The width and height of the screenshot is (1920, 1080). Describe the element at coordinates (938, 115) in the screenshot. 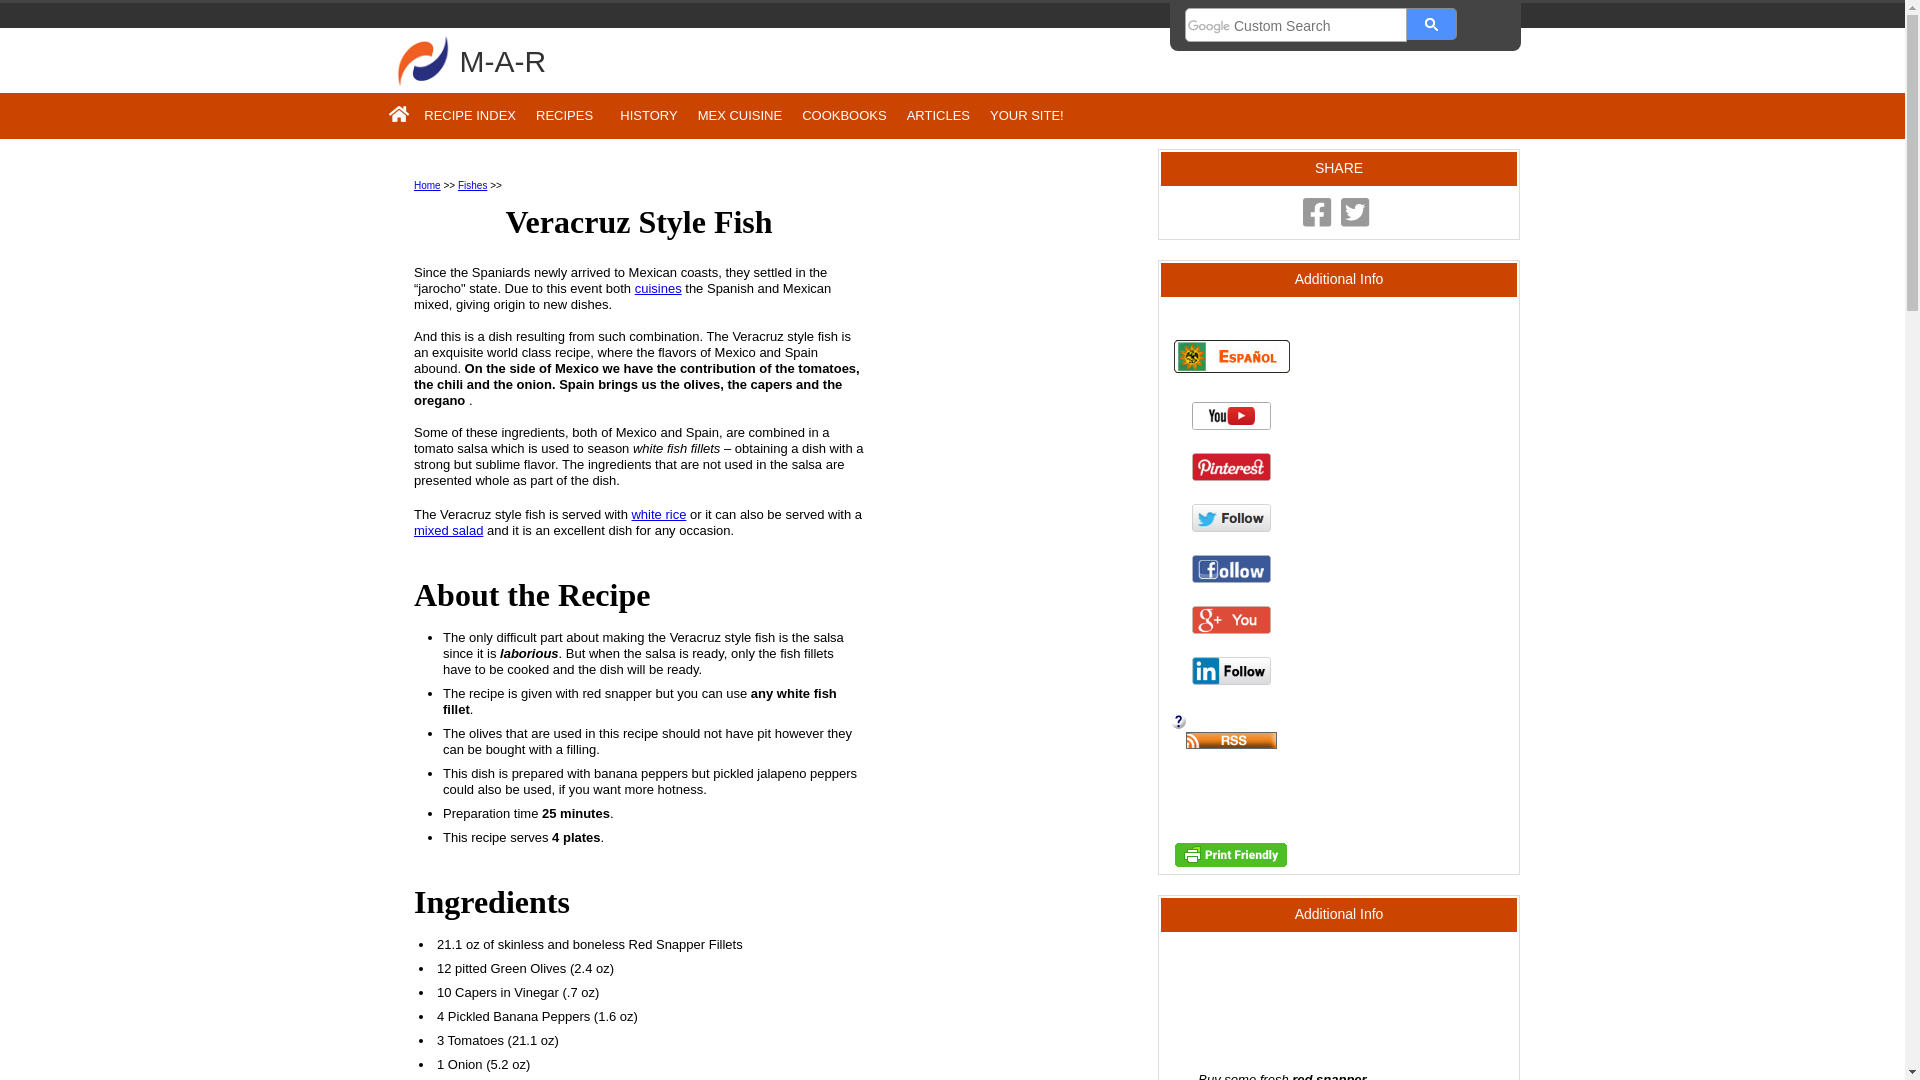

I see `ARTICLES` at that location.